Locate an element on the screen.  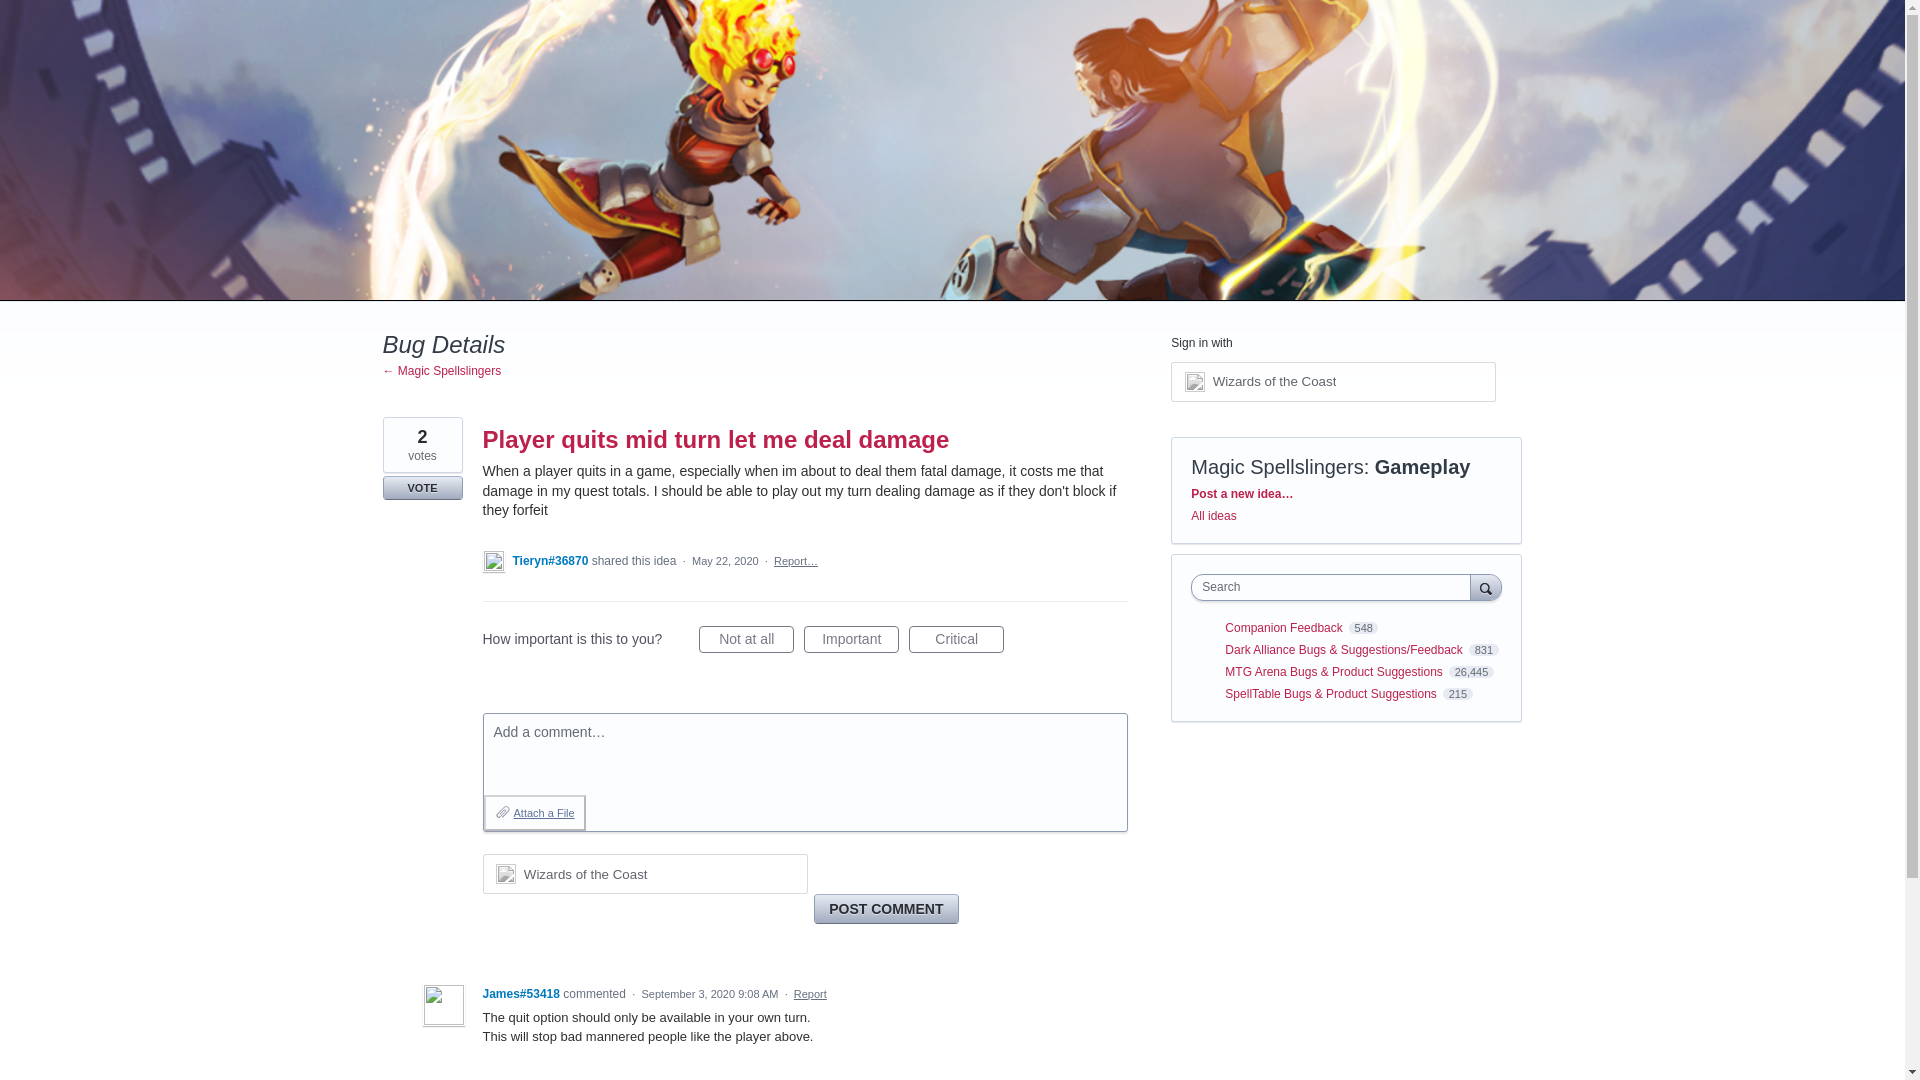
Wizards of the Coast is located at coordinates (1333, 381).